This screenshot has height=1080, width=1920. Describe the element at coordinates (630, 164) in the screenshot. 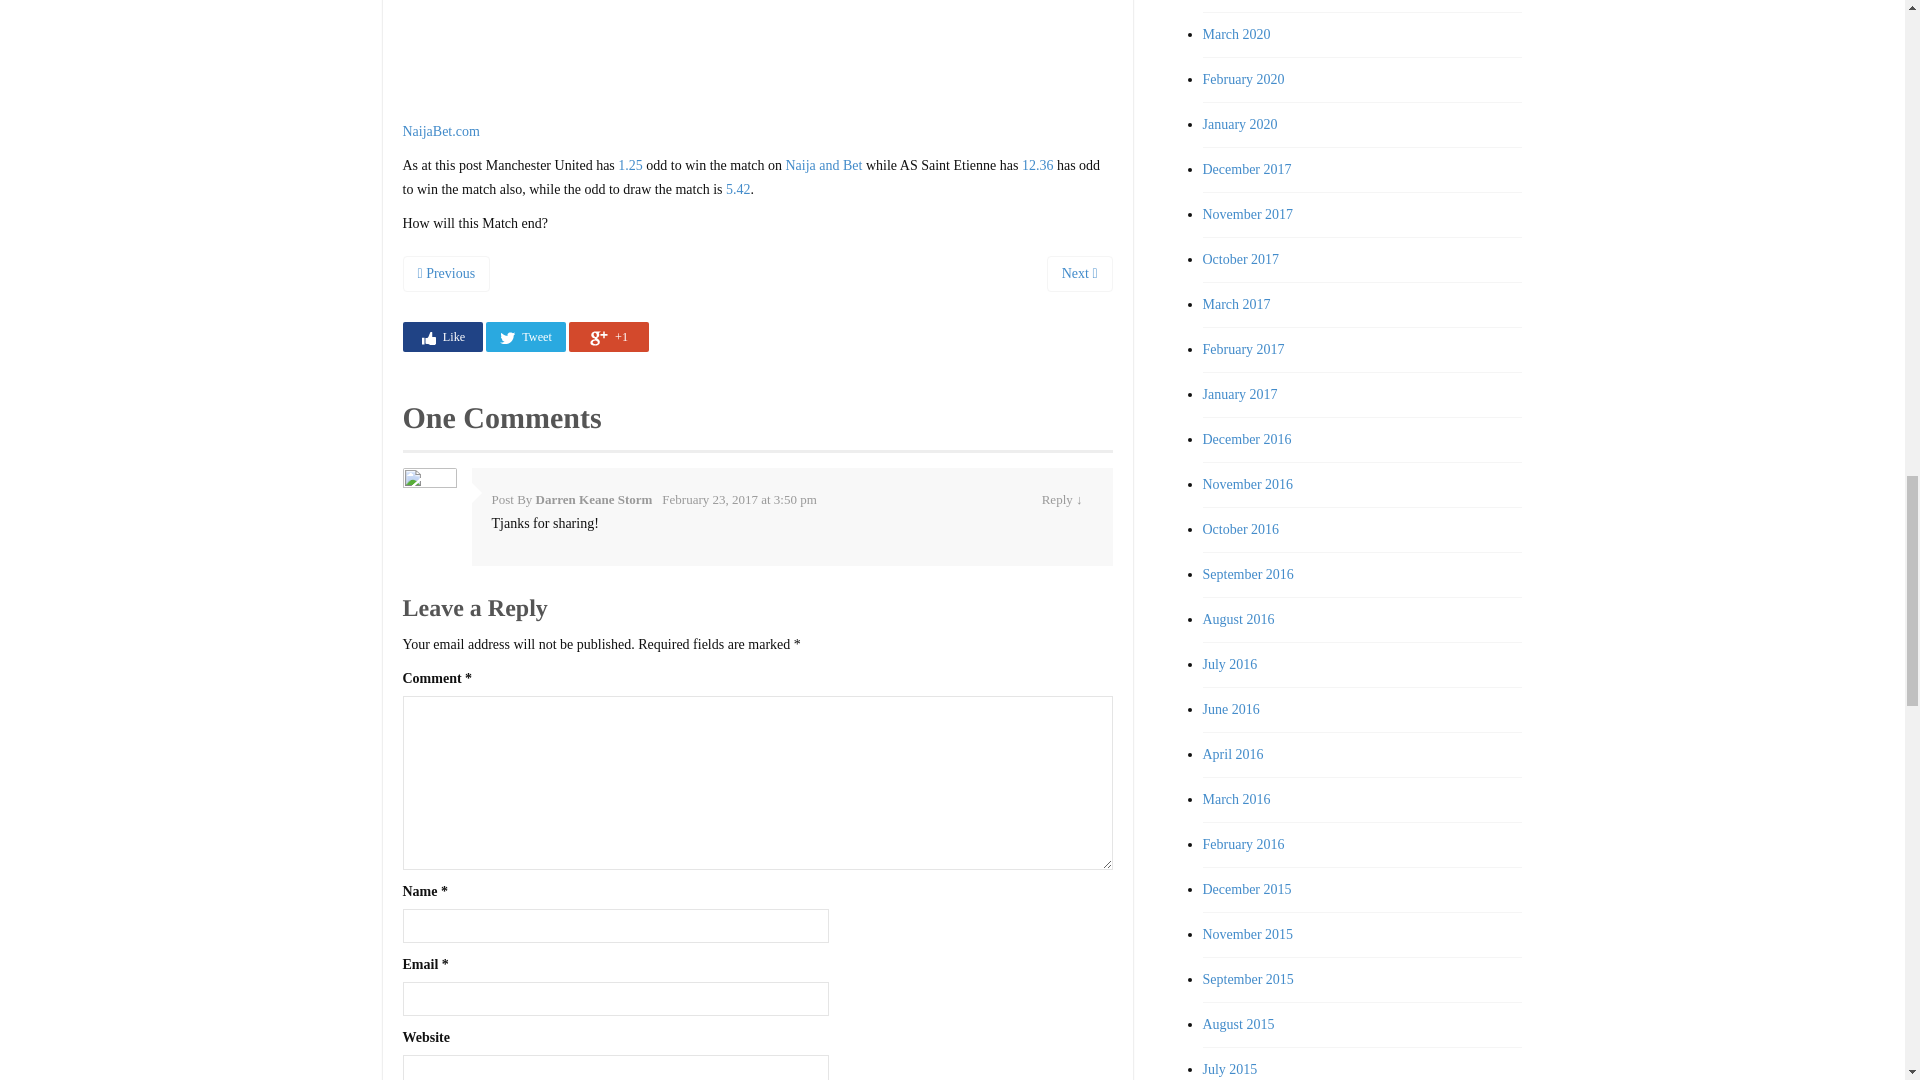

I see `1.25` at that location.